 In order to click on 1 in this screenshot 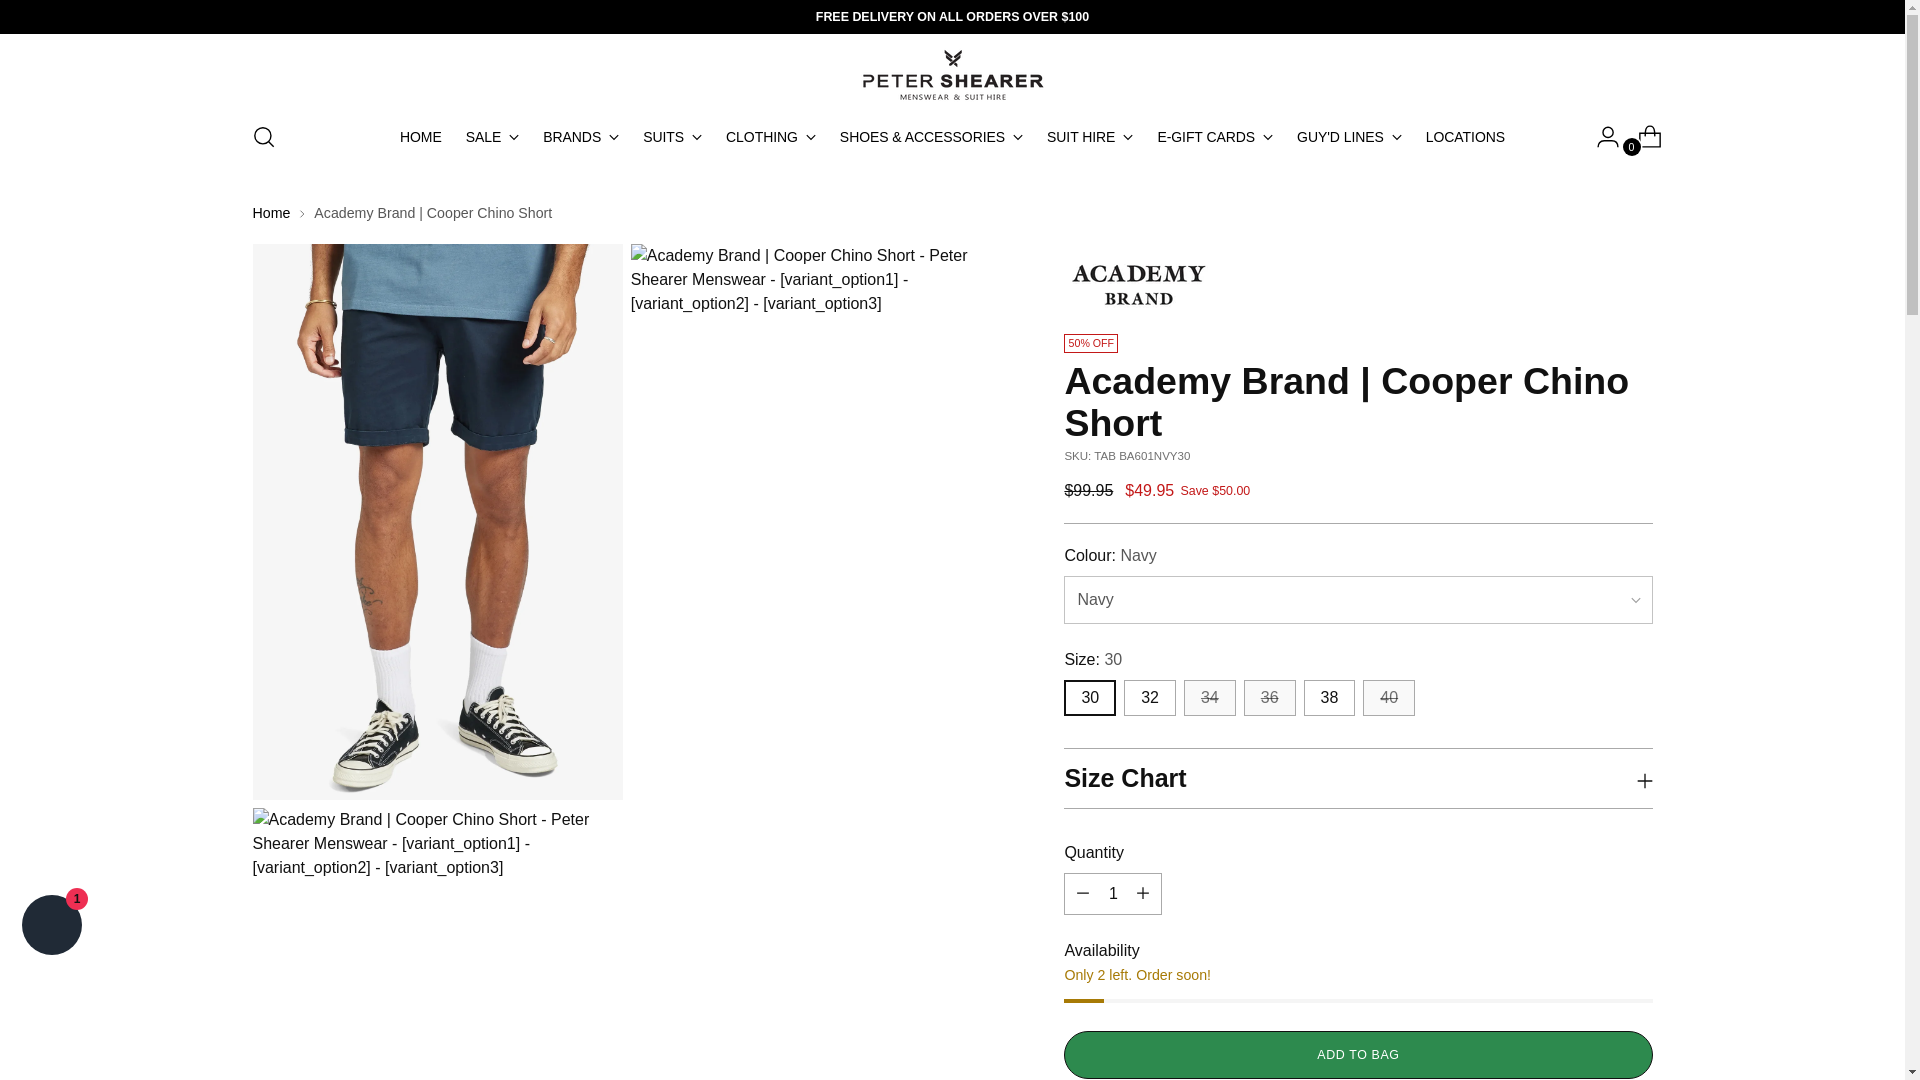, I will do `click(1112, 893)`.